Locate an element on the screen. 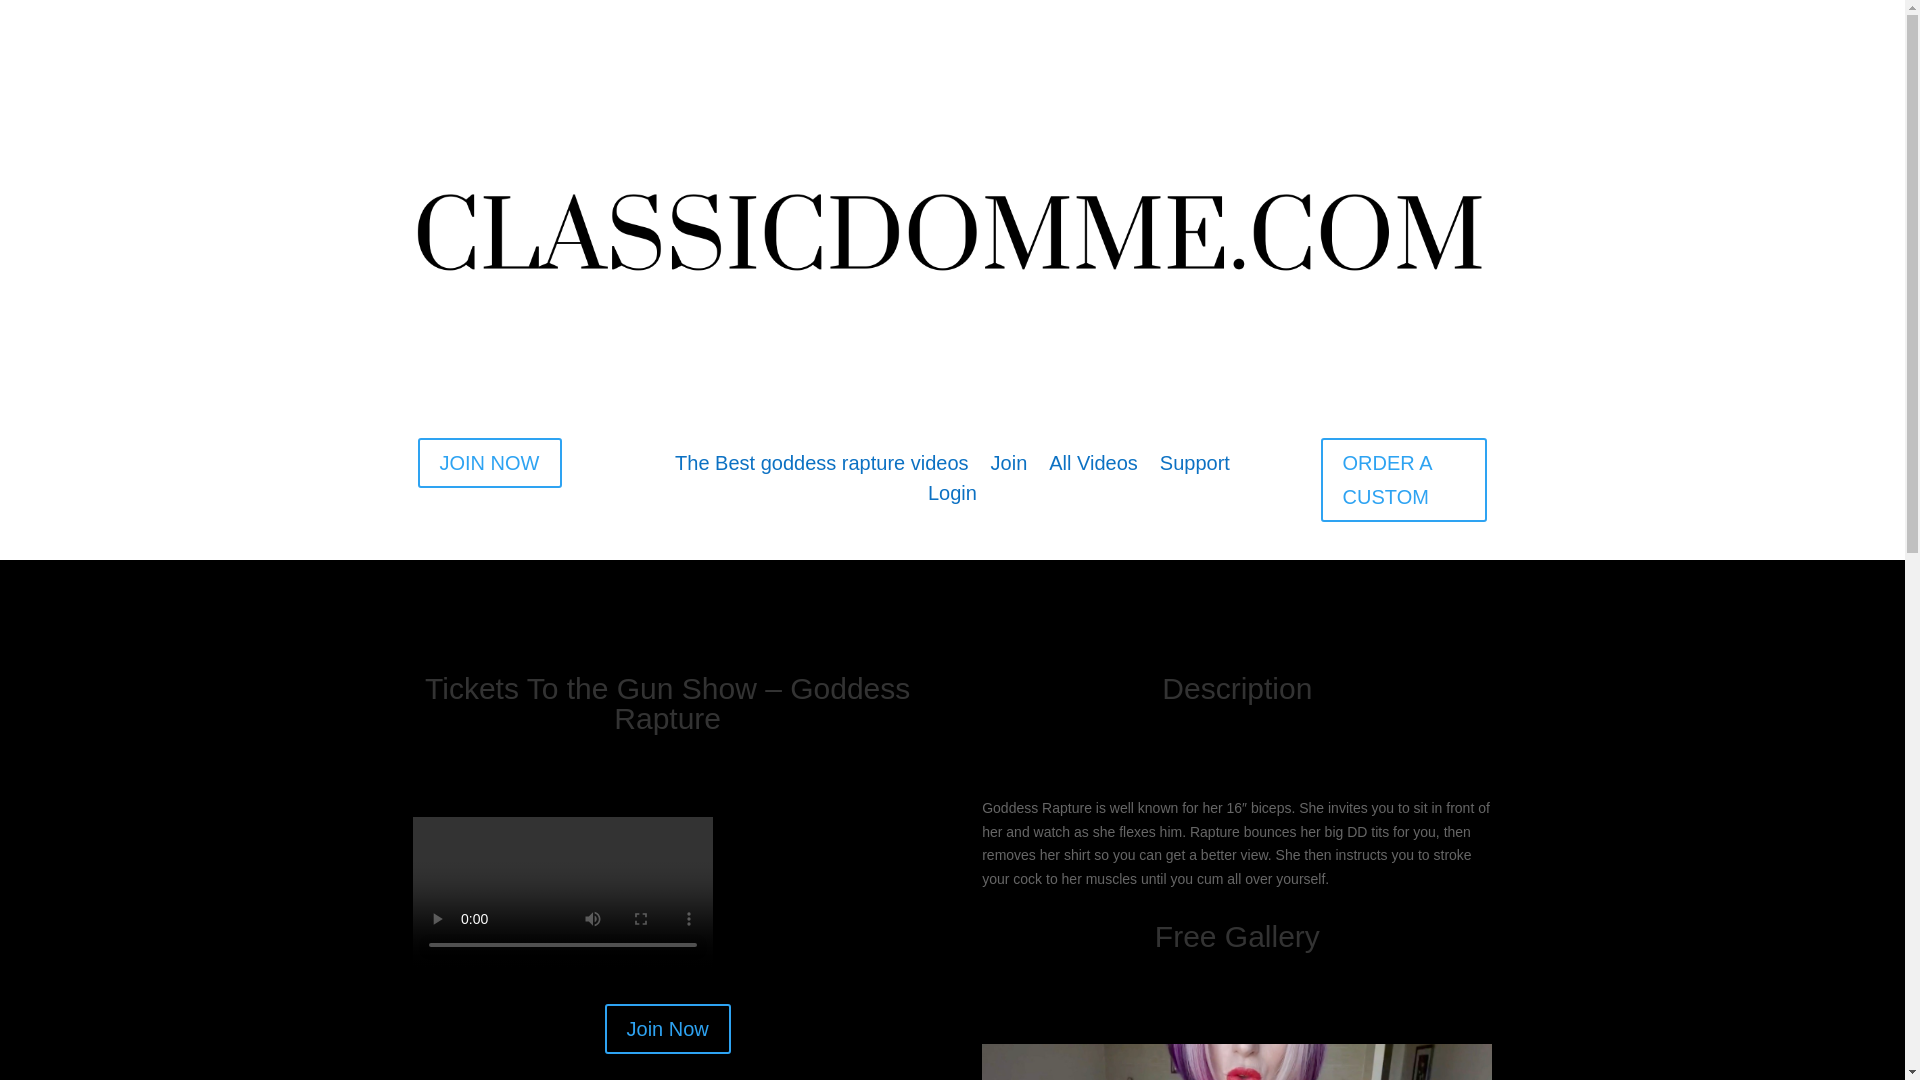  The Best goddess rapture videos is located at coordinates (822, 466).